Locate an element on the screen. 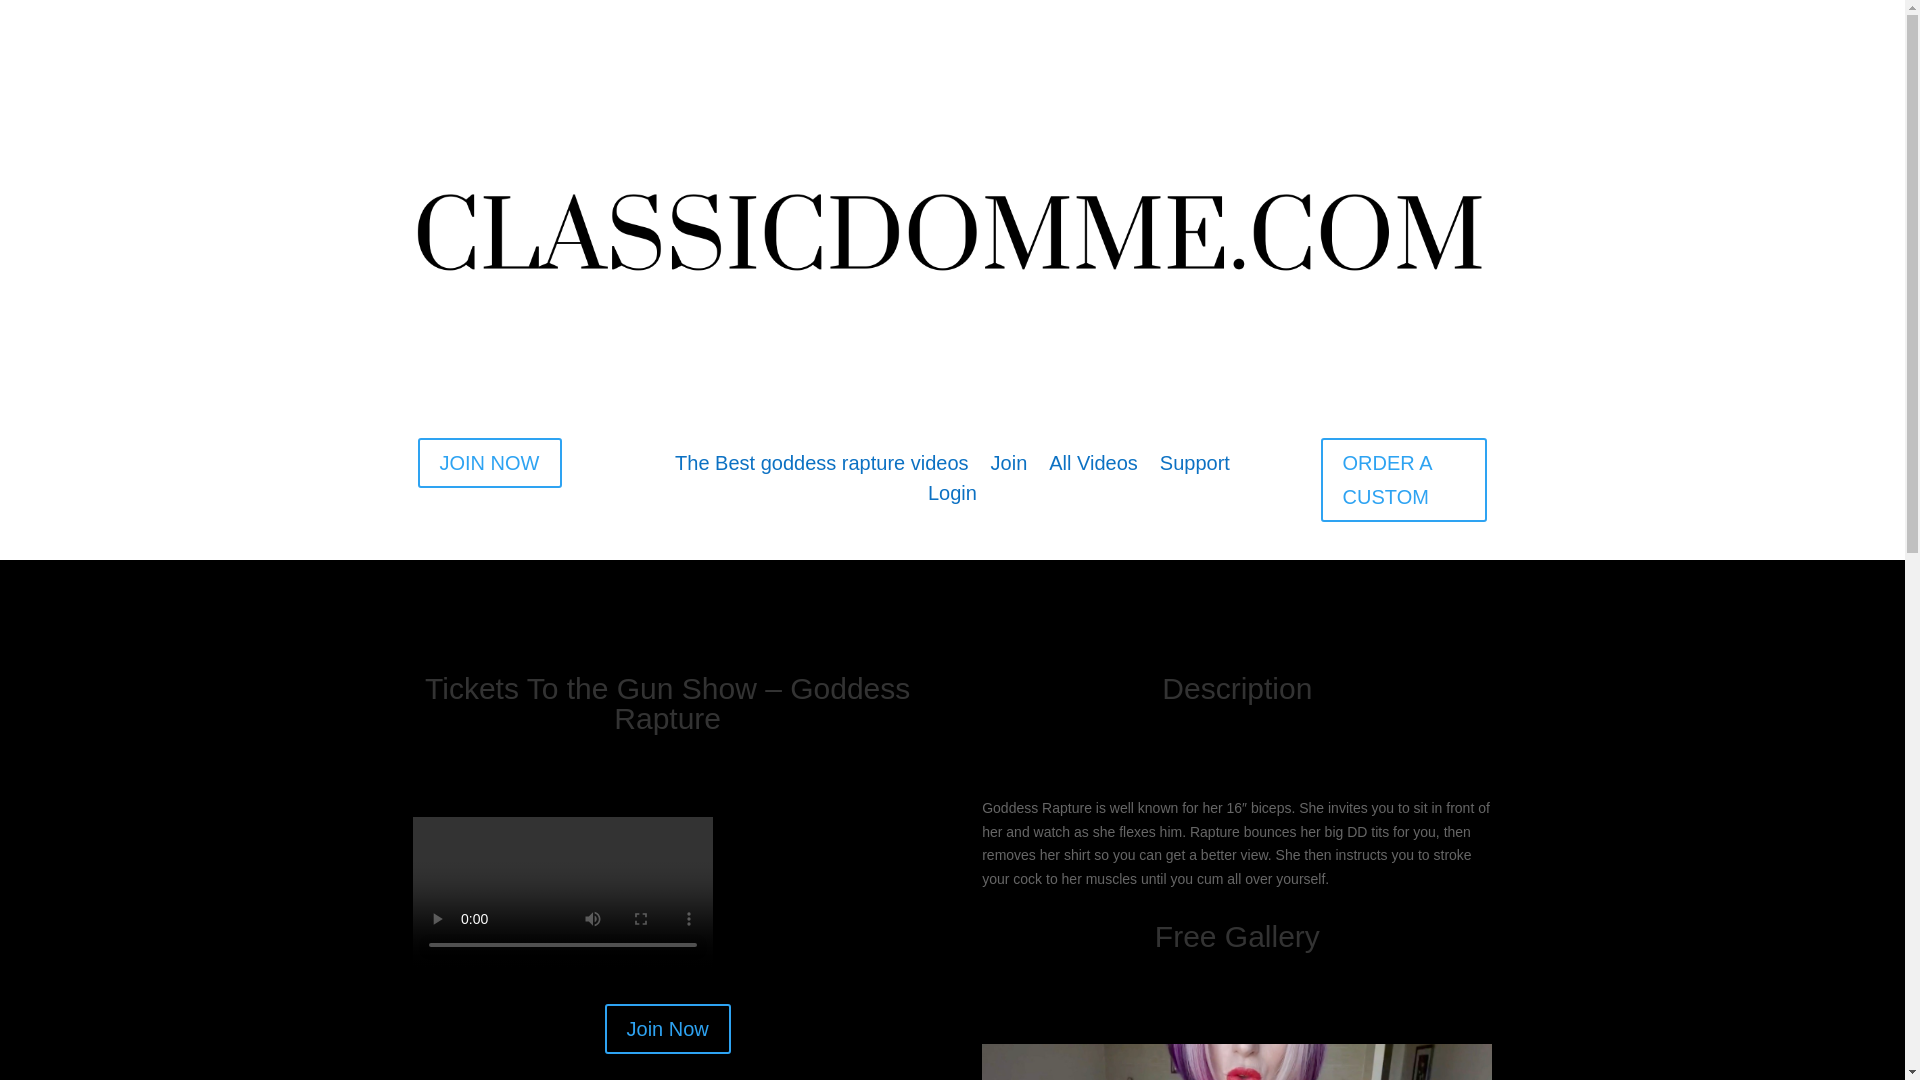  The Best goddess rapture videos is located at coordinates (822, 466).